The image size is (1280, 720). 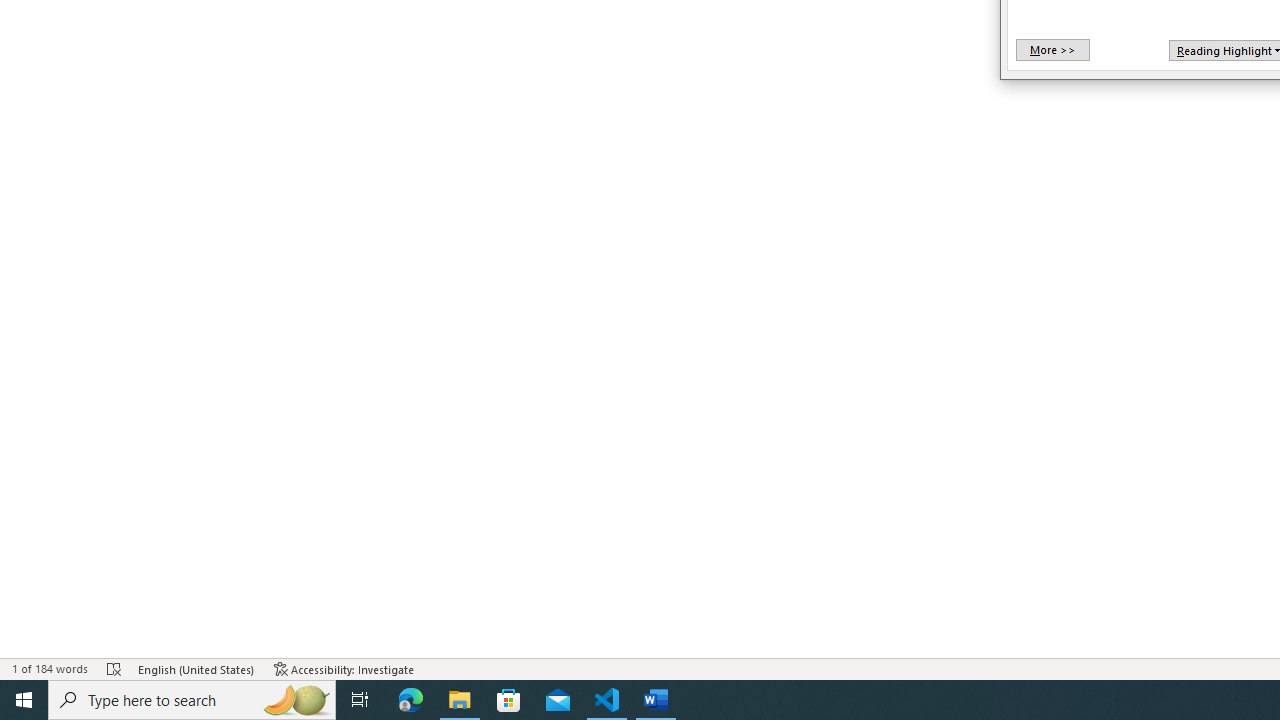 What do you see at coordinates (114, 668) in the screenshot?
I see `Spelling and Grammar Check Errors` at bounding box center [114, 668].